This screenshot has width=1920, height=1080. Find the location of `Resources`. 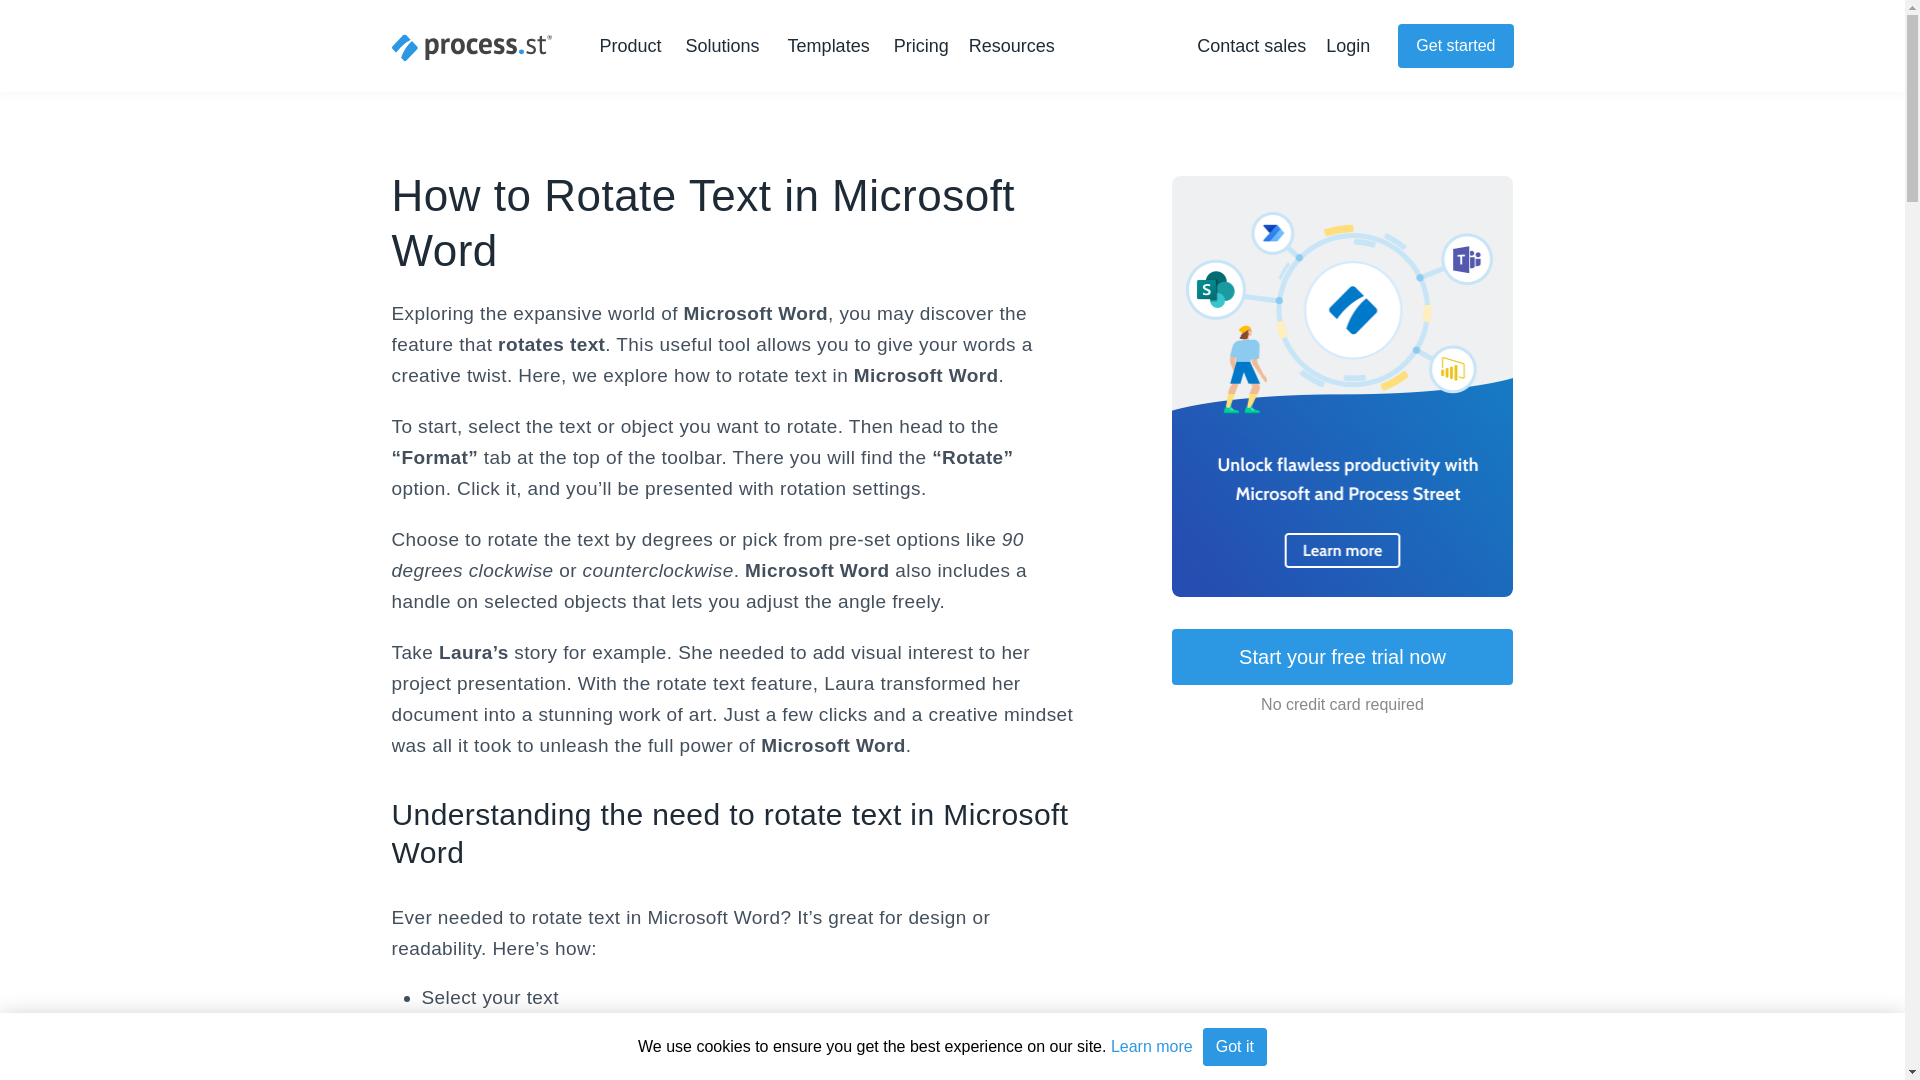

Resources is located at coordinates (1016, 46).